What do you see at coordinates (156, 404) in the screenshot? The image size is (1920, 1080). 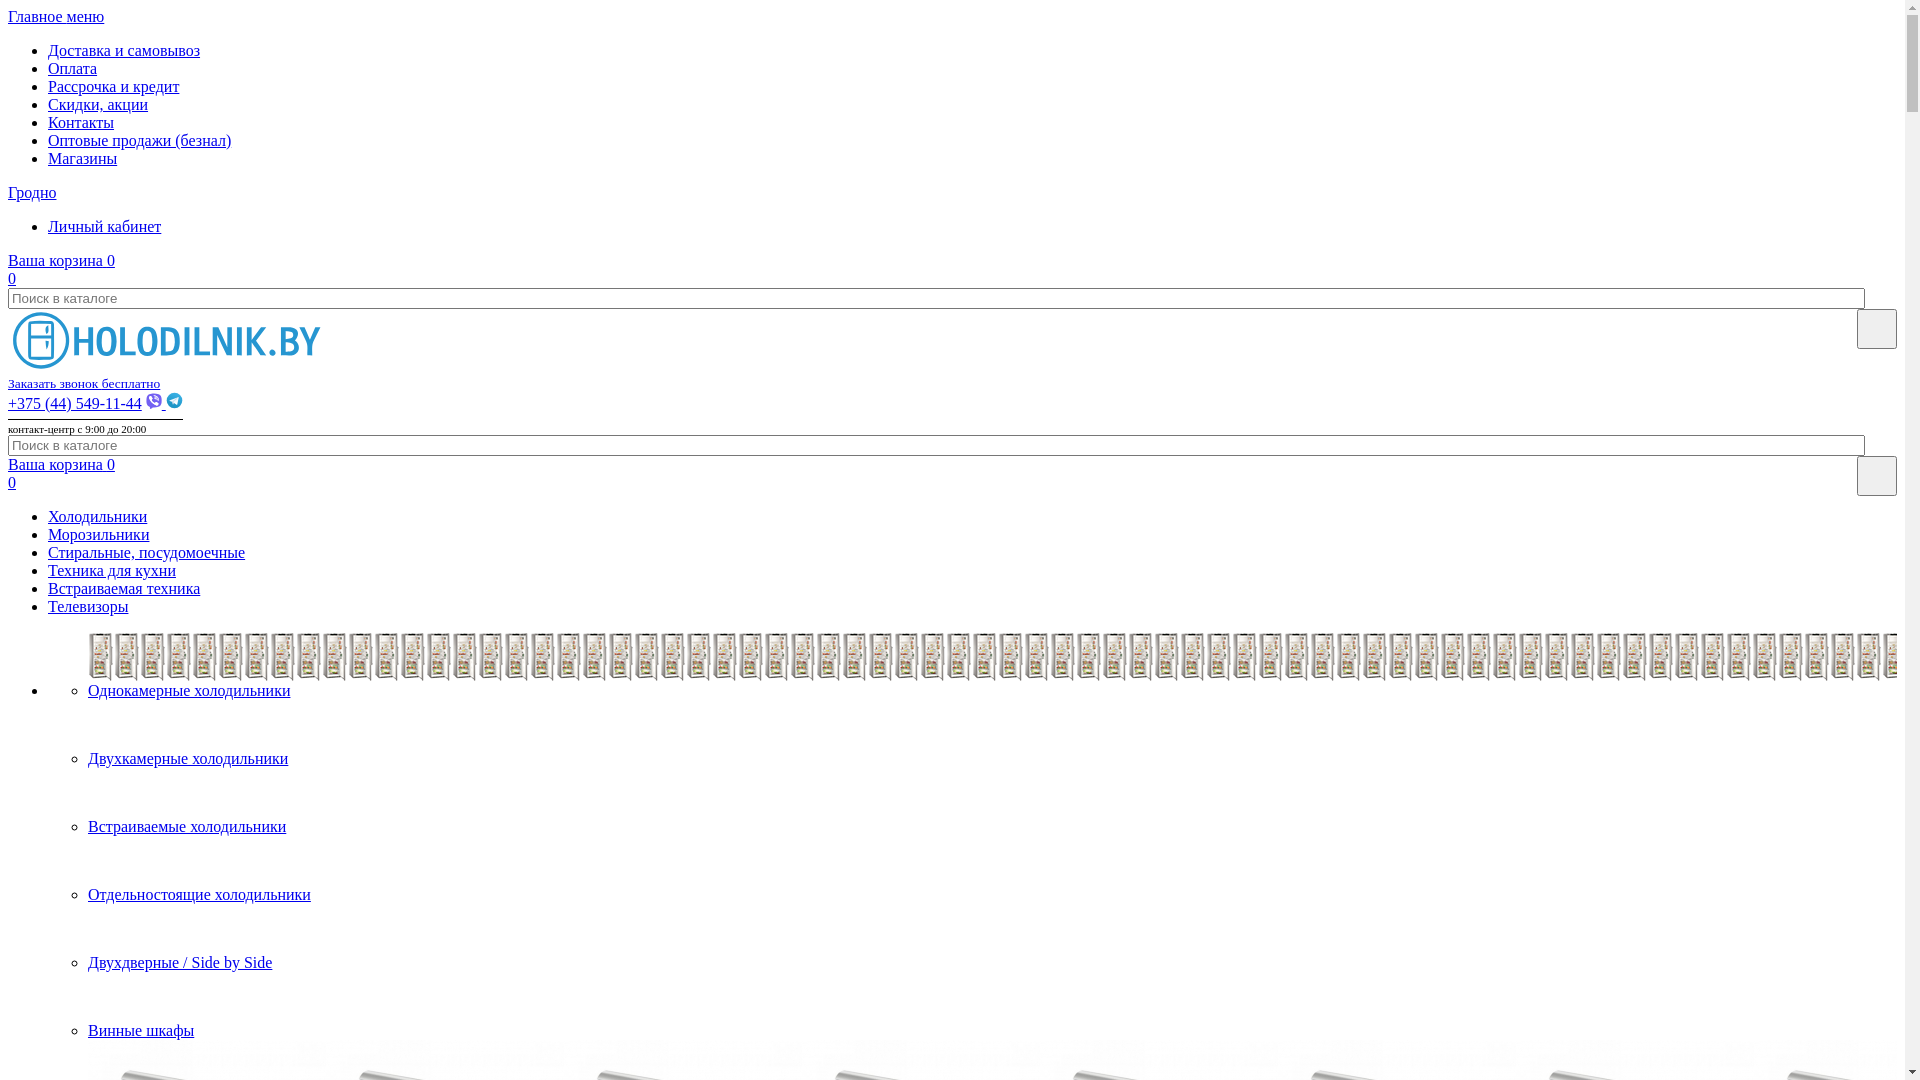 I see `Viber` at bounding box center [156, 404].